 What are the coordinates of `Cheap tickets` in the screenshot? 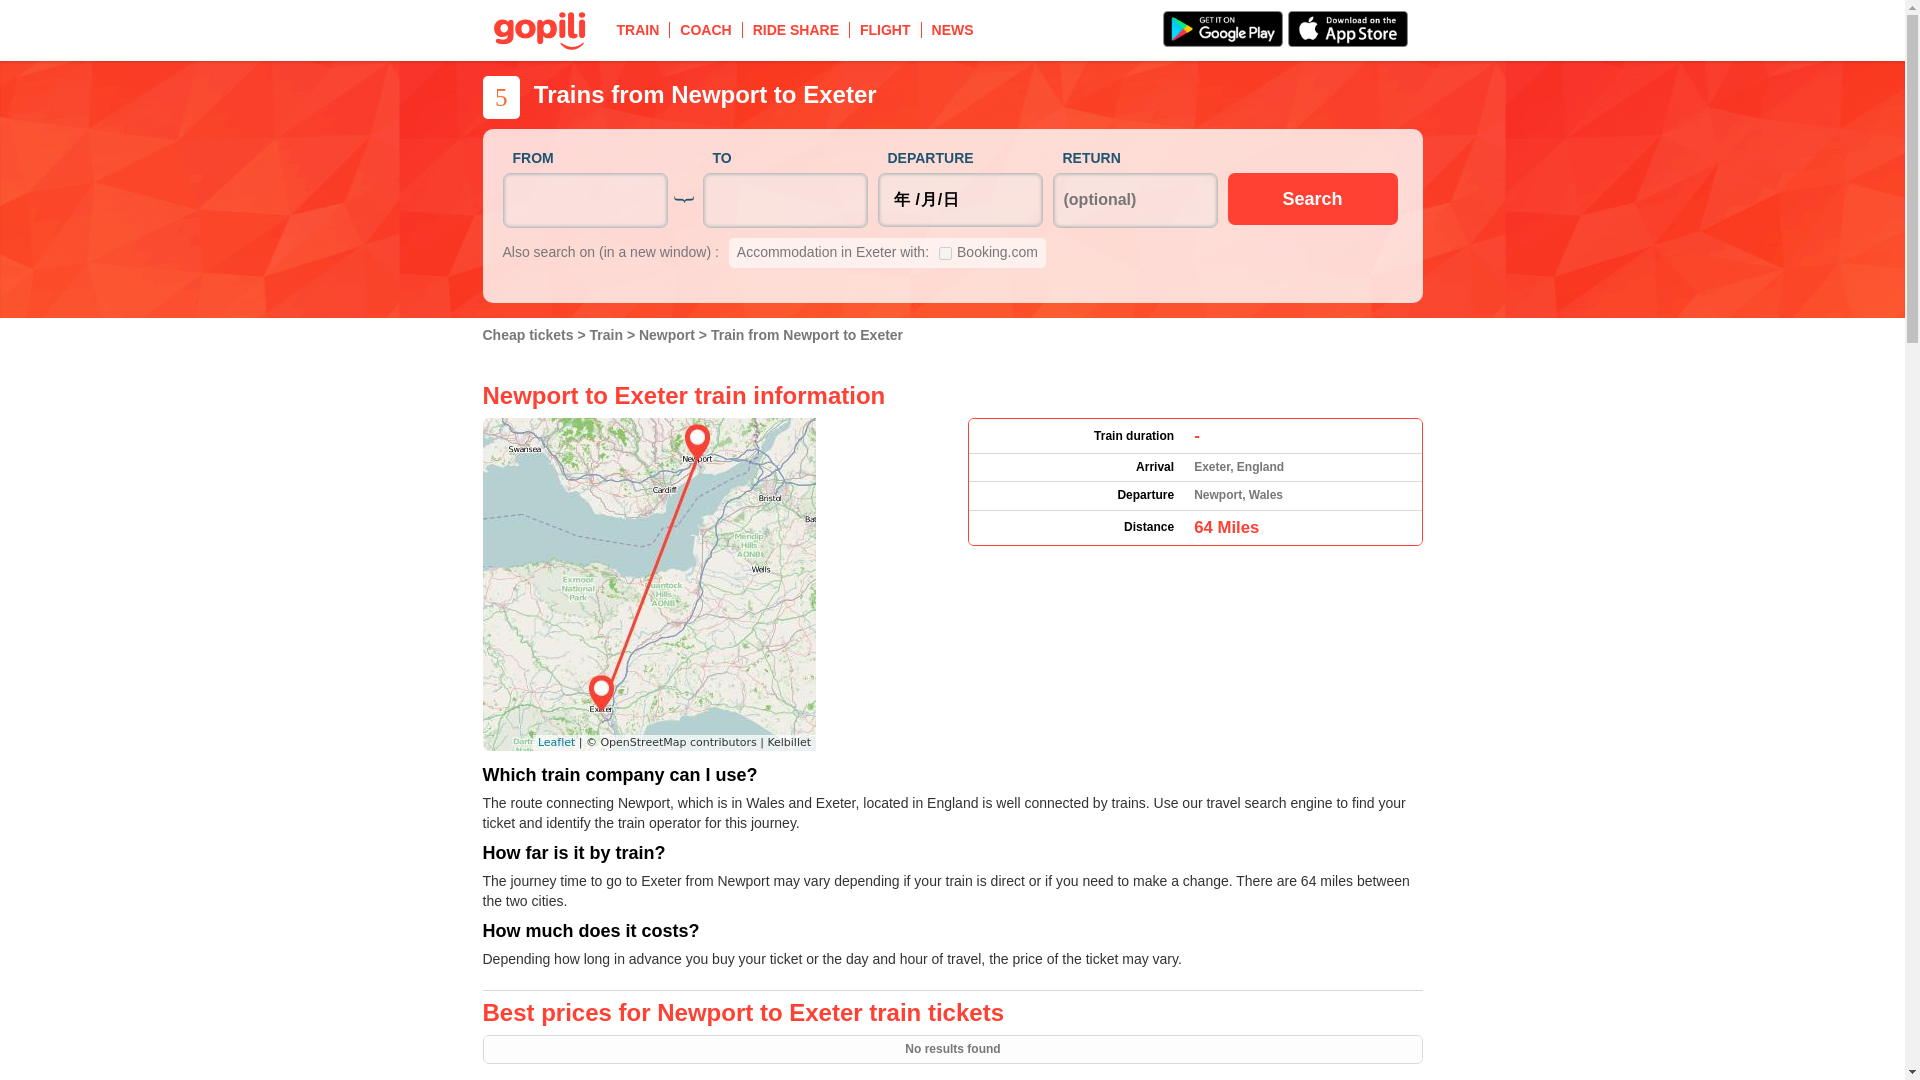 It's located at (529, 335).